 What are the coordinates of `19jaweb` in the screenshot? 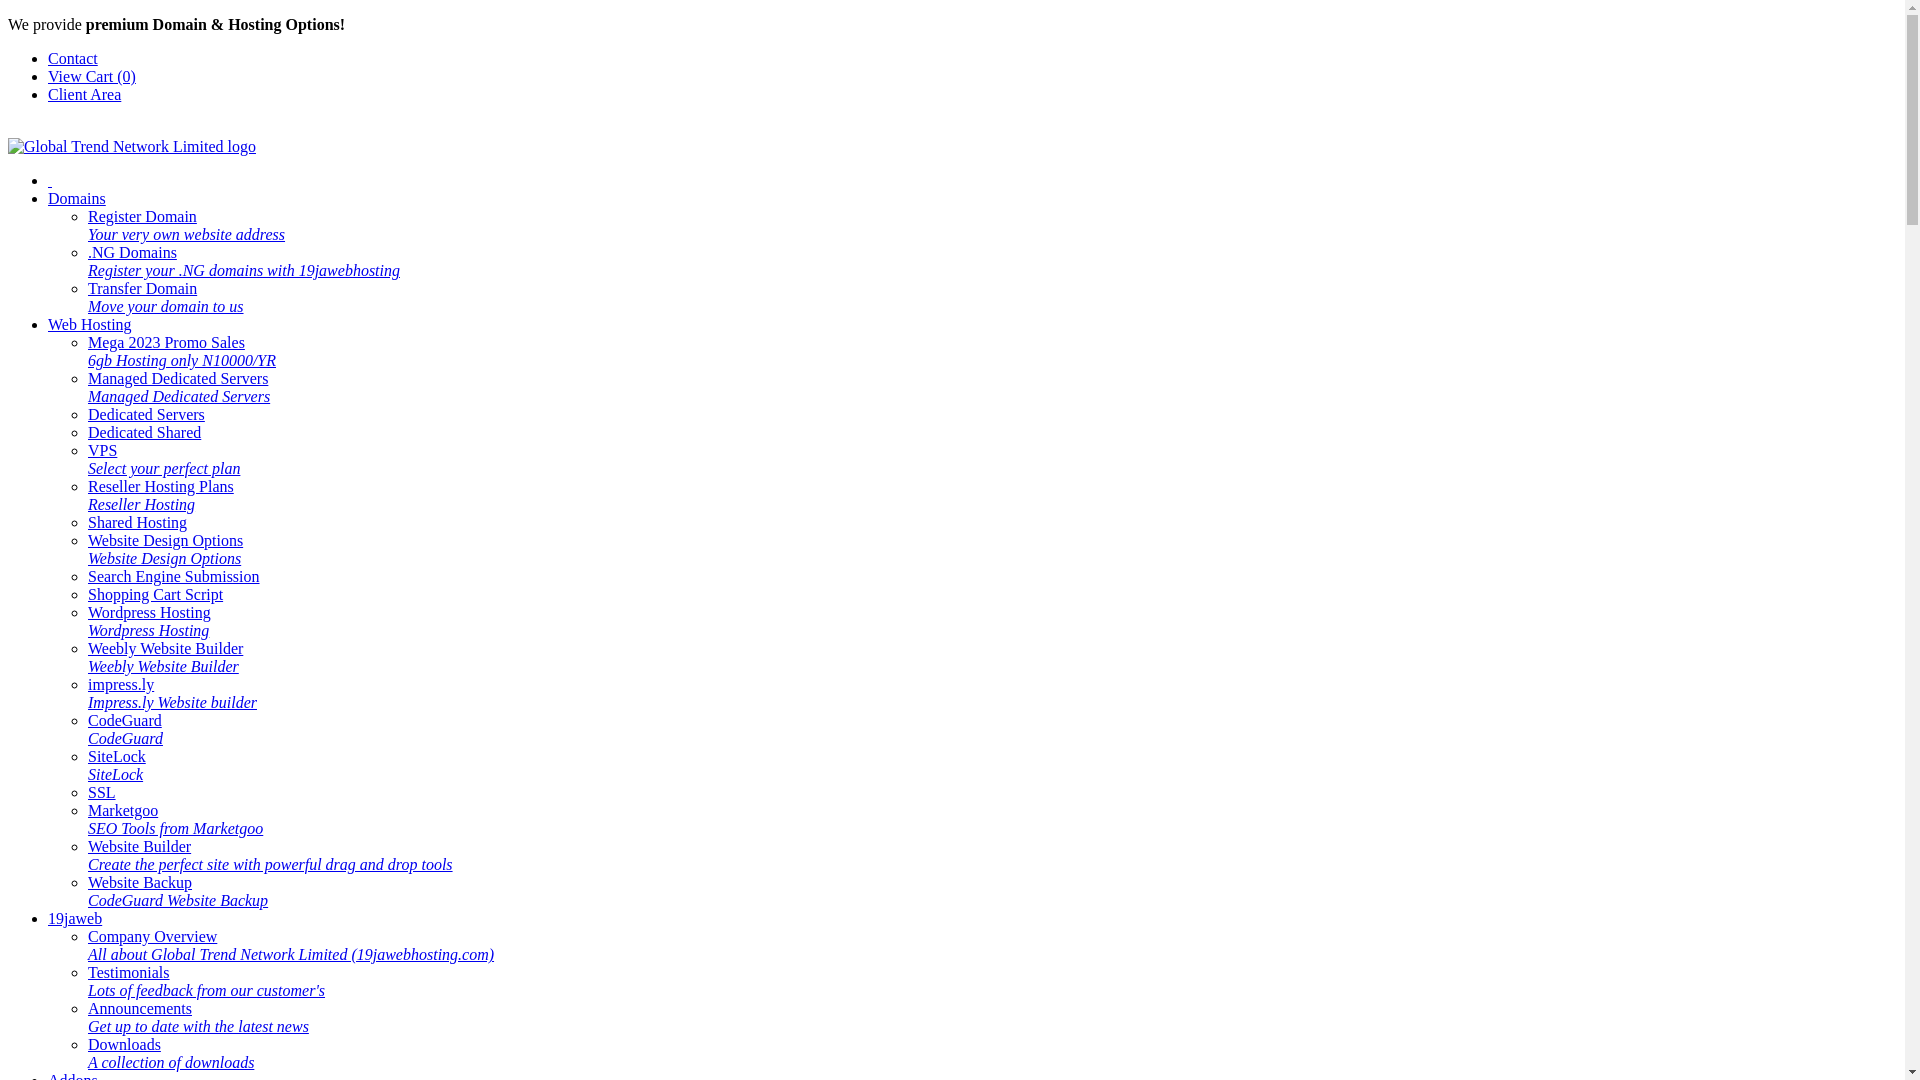 It's located at (75, 918).